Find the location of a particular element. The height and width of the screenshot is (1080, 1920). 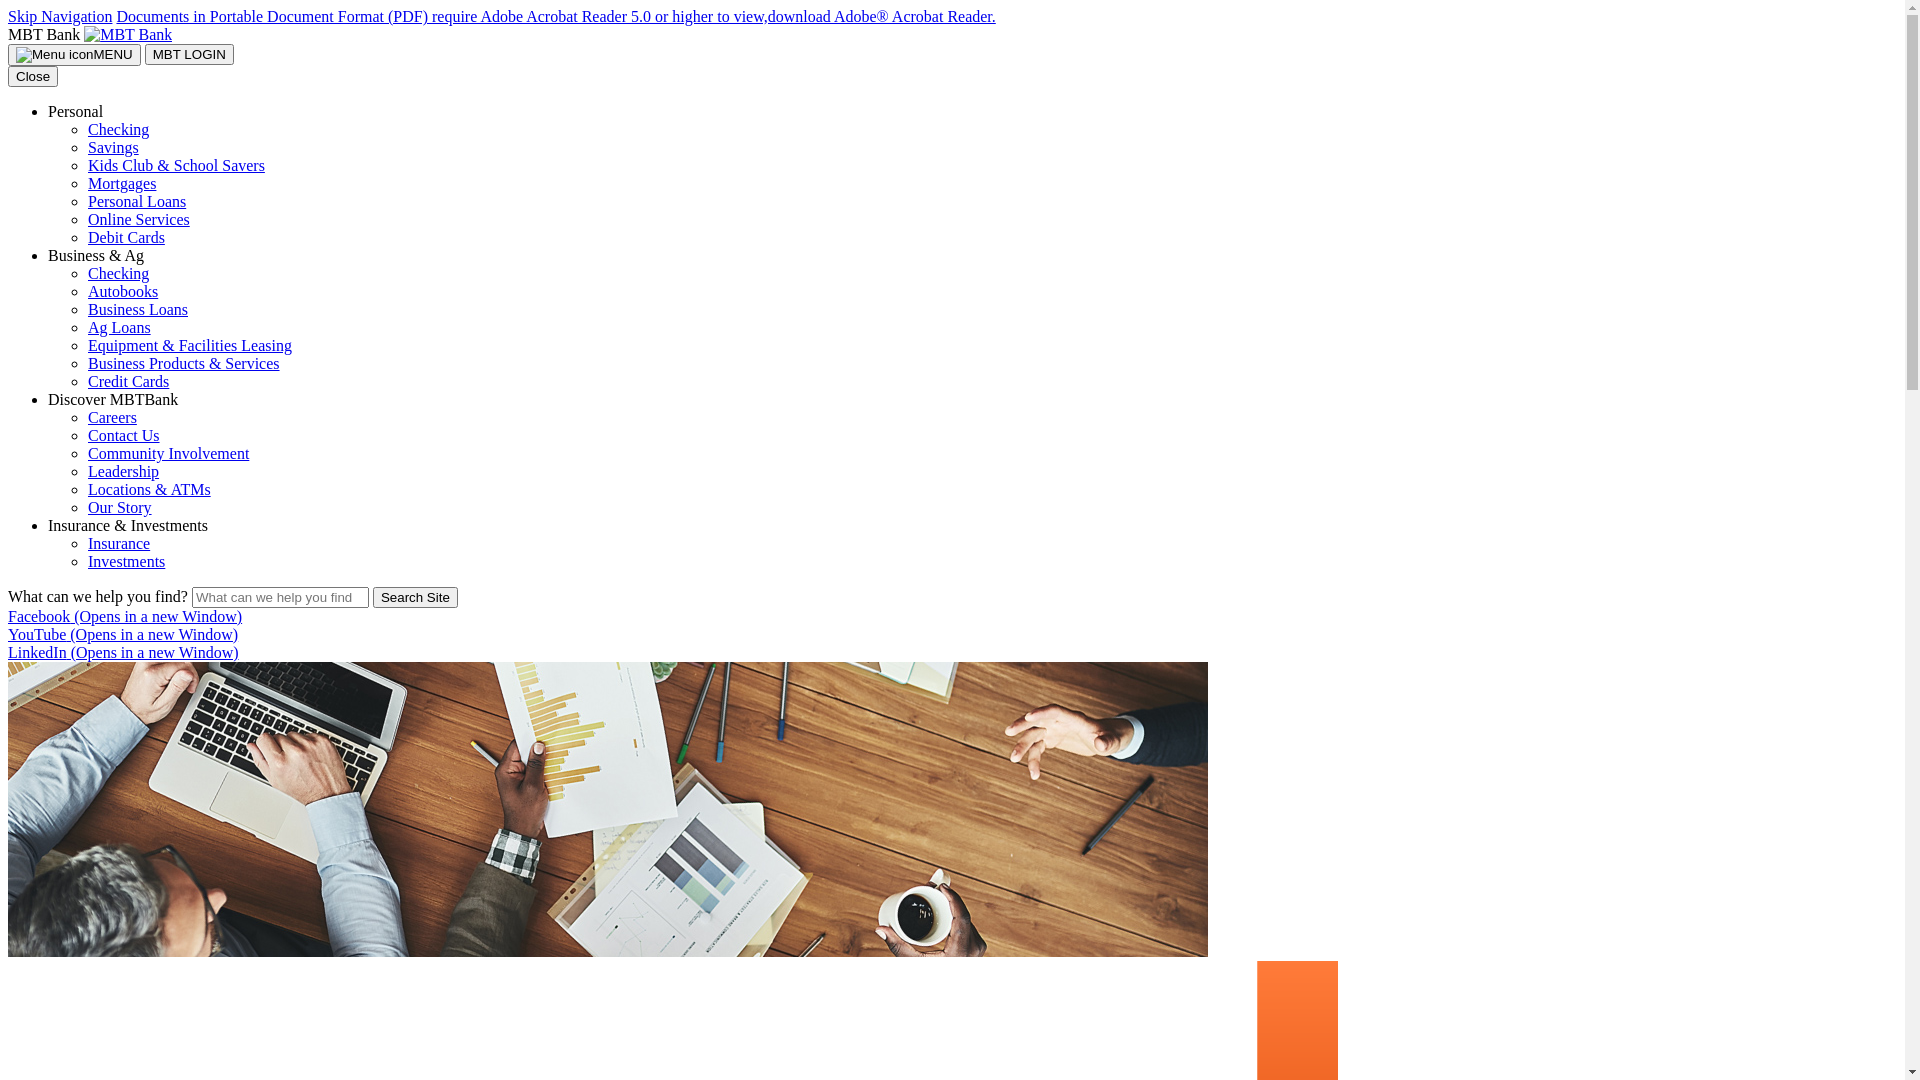

Community Involvement is located at coordinates (168, 454).